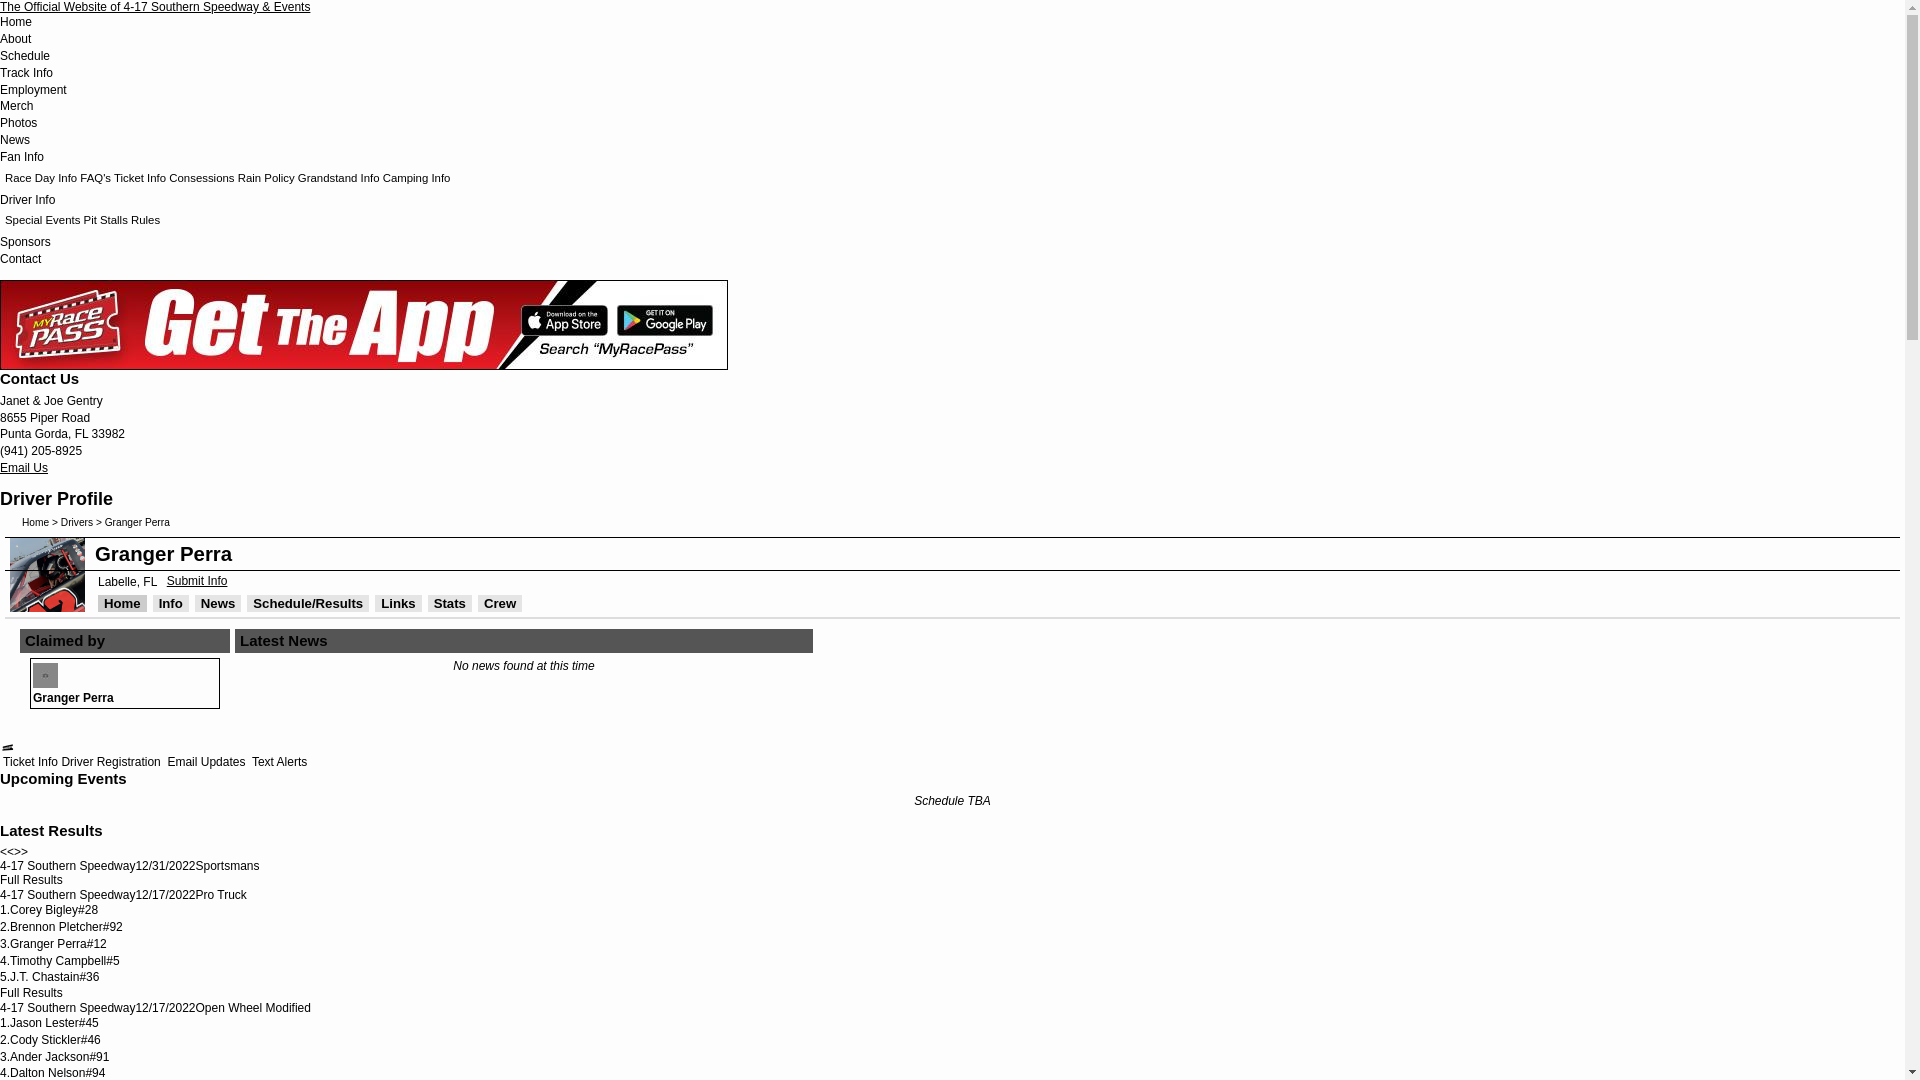 Image resolution: width=1920 pixels, height=1080 pixels. I want to click on Schedule/Results, so click(308, 604).